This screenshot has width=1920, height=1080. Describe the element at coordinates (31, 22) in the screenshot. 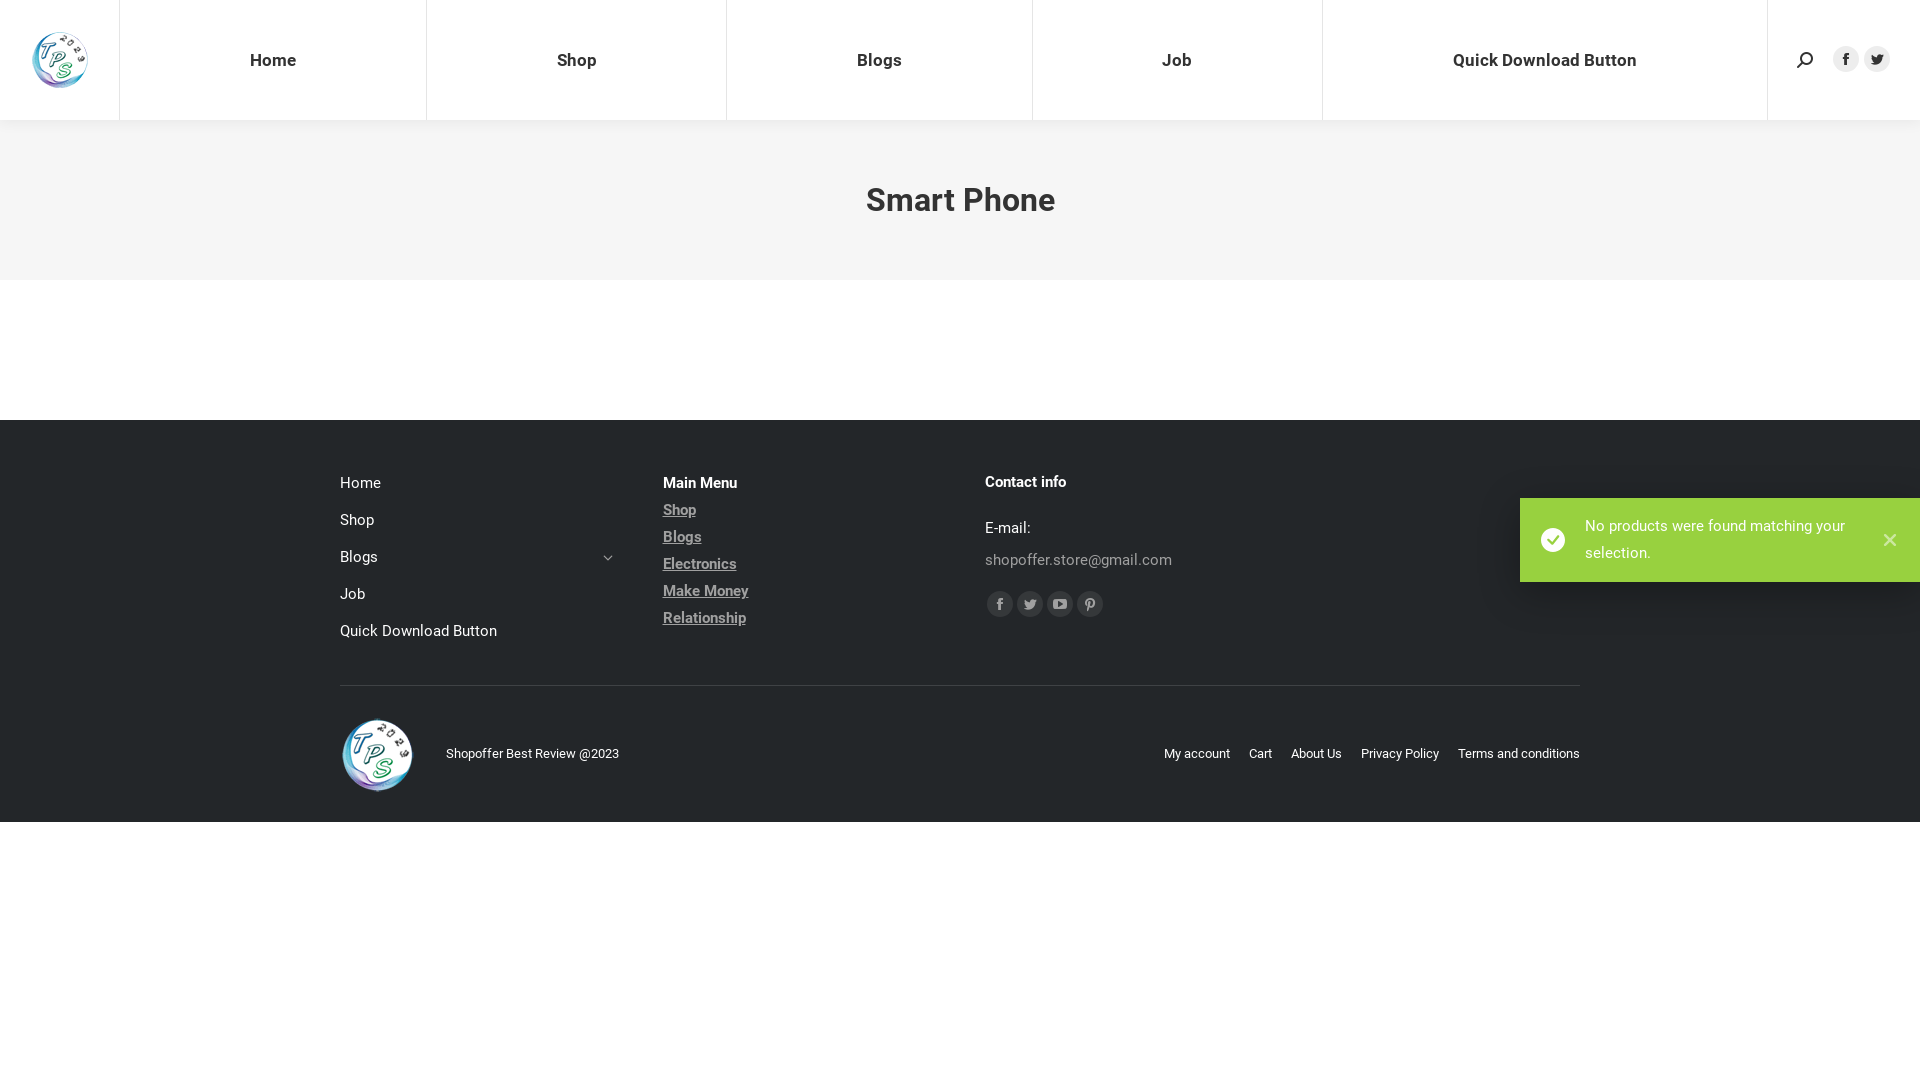

I see `Go!` at that location.